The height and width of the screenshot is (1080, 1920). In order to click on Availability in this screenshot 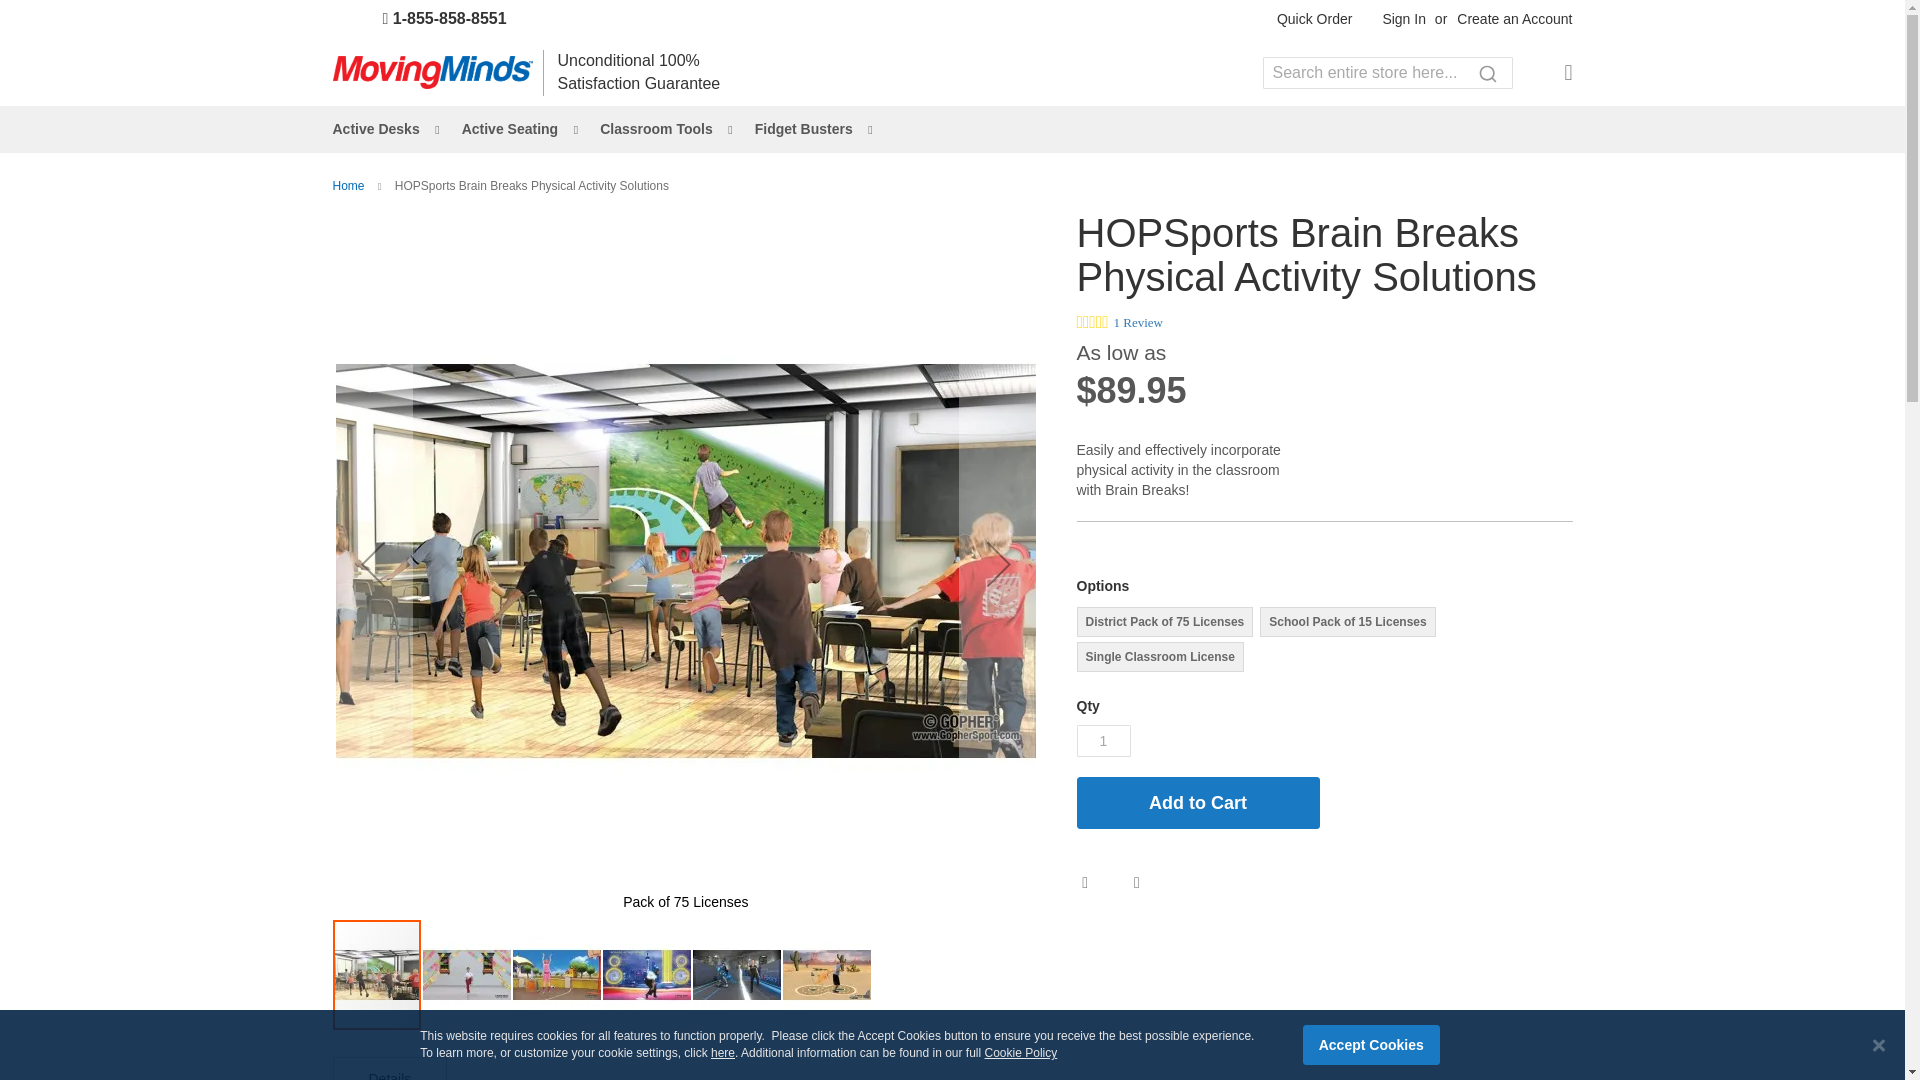, I will do `click(1525, 430)`.